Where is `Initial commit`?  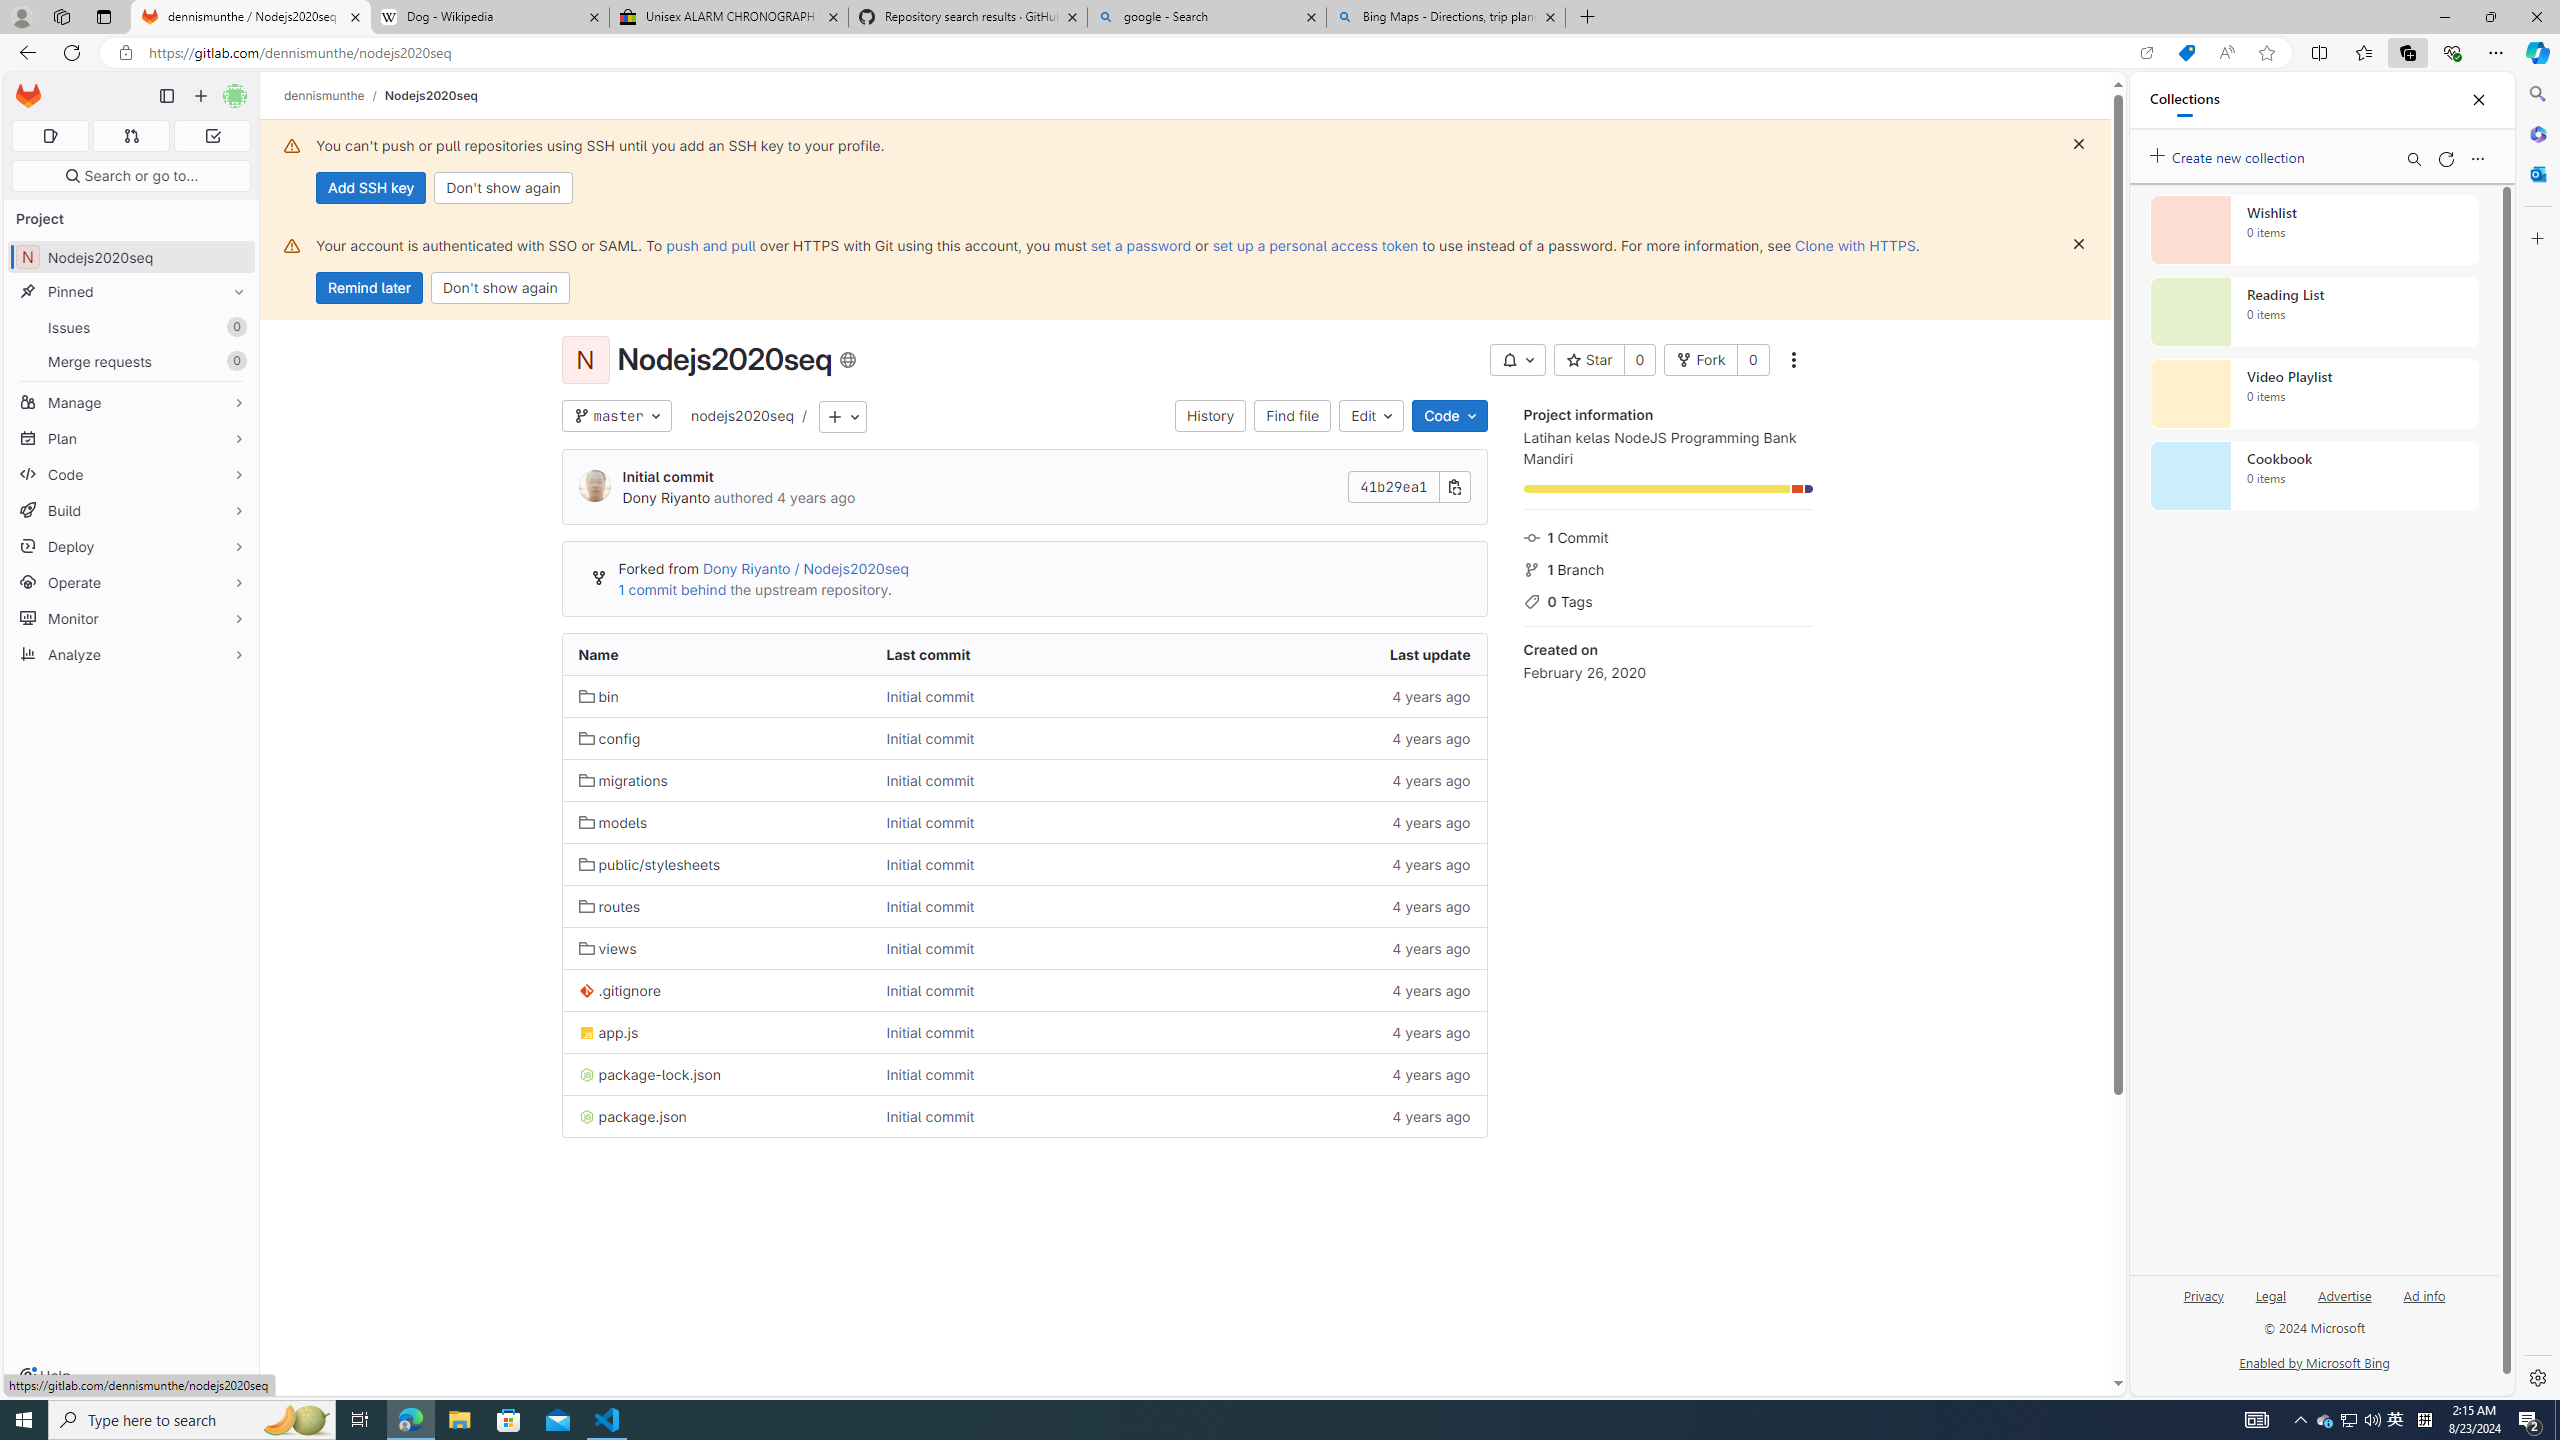 Initial commit is located at coordinates (930, 1116).